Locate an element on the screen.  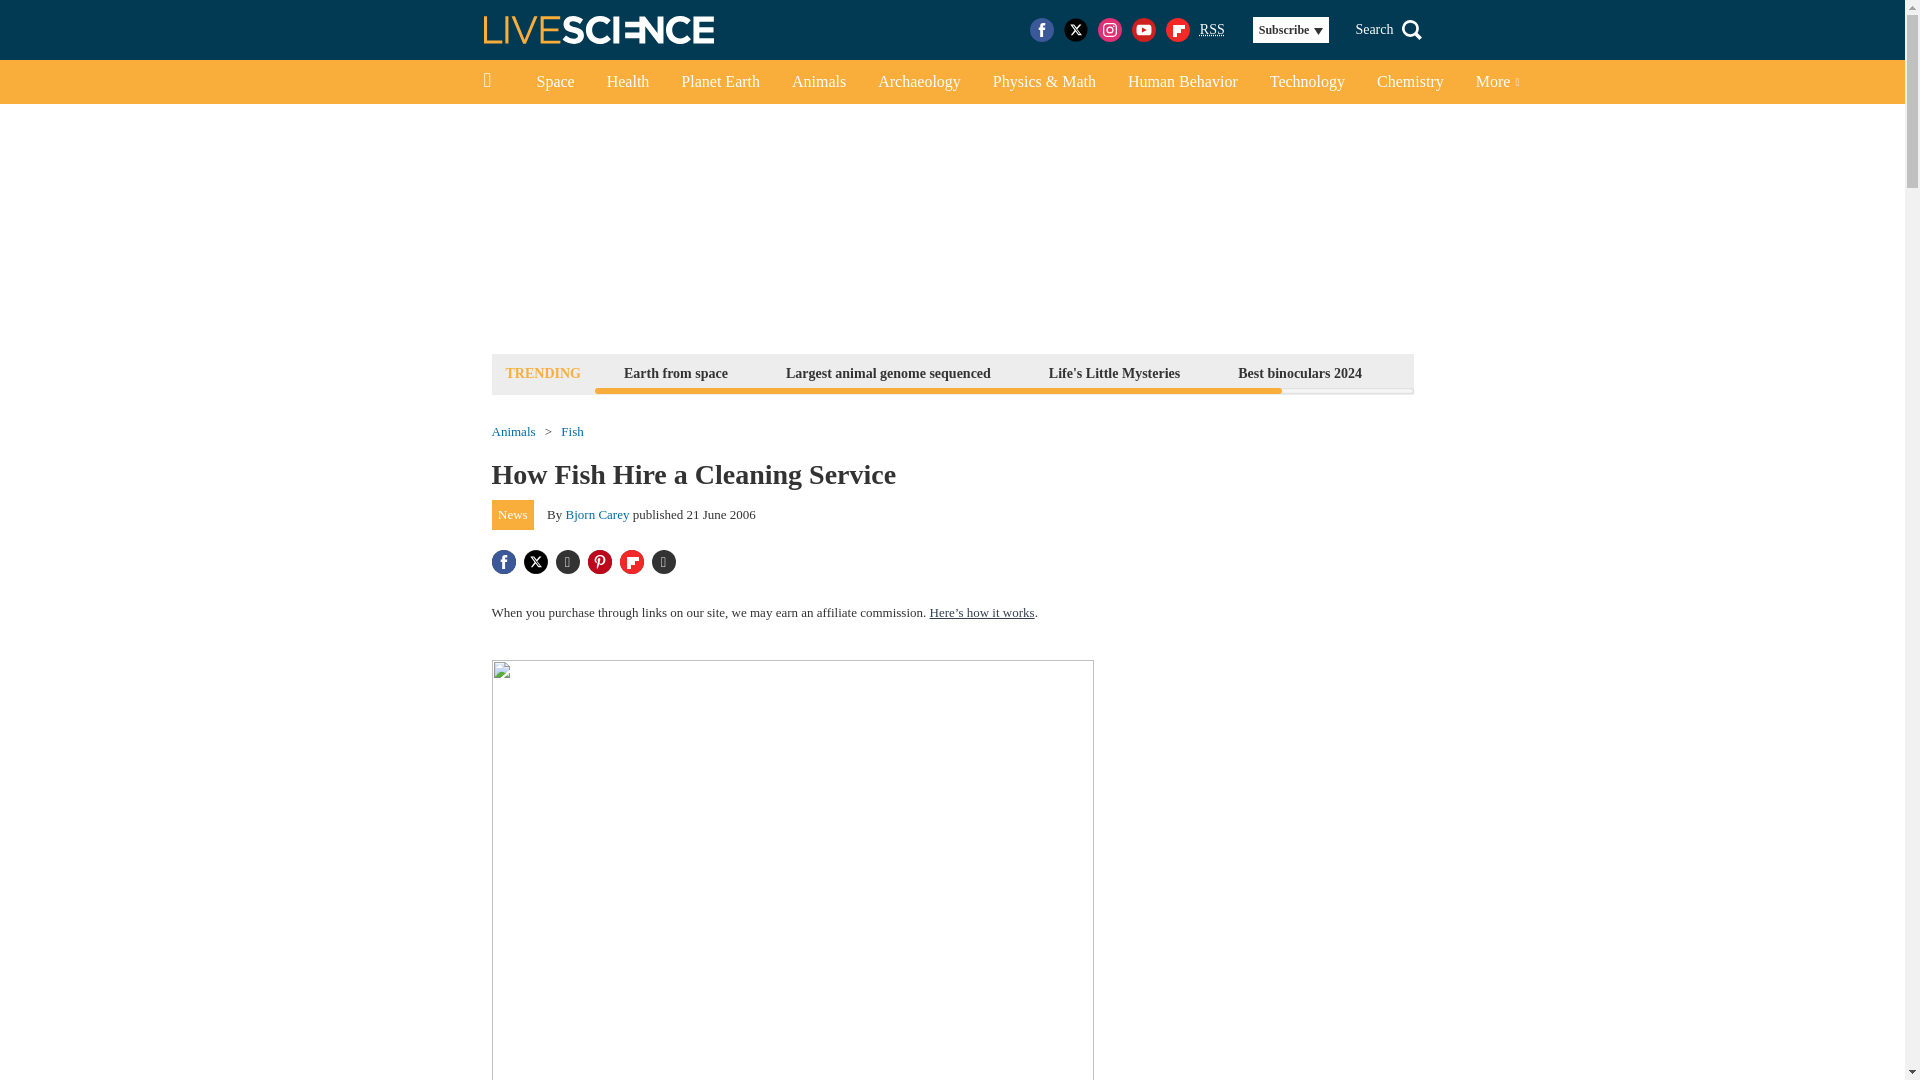
Planet Earth is located at coordinates (720, 82).